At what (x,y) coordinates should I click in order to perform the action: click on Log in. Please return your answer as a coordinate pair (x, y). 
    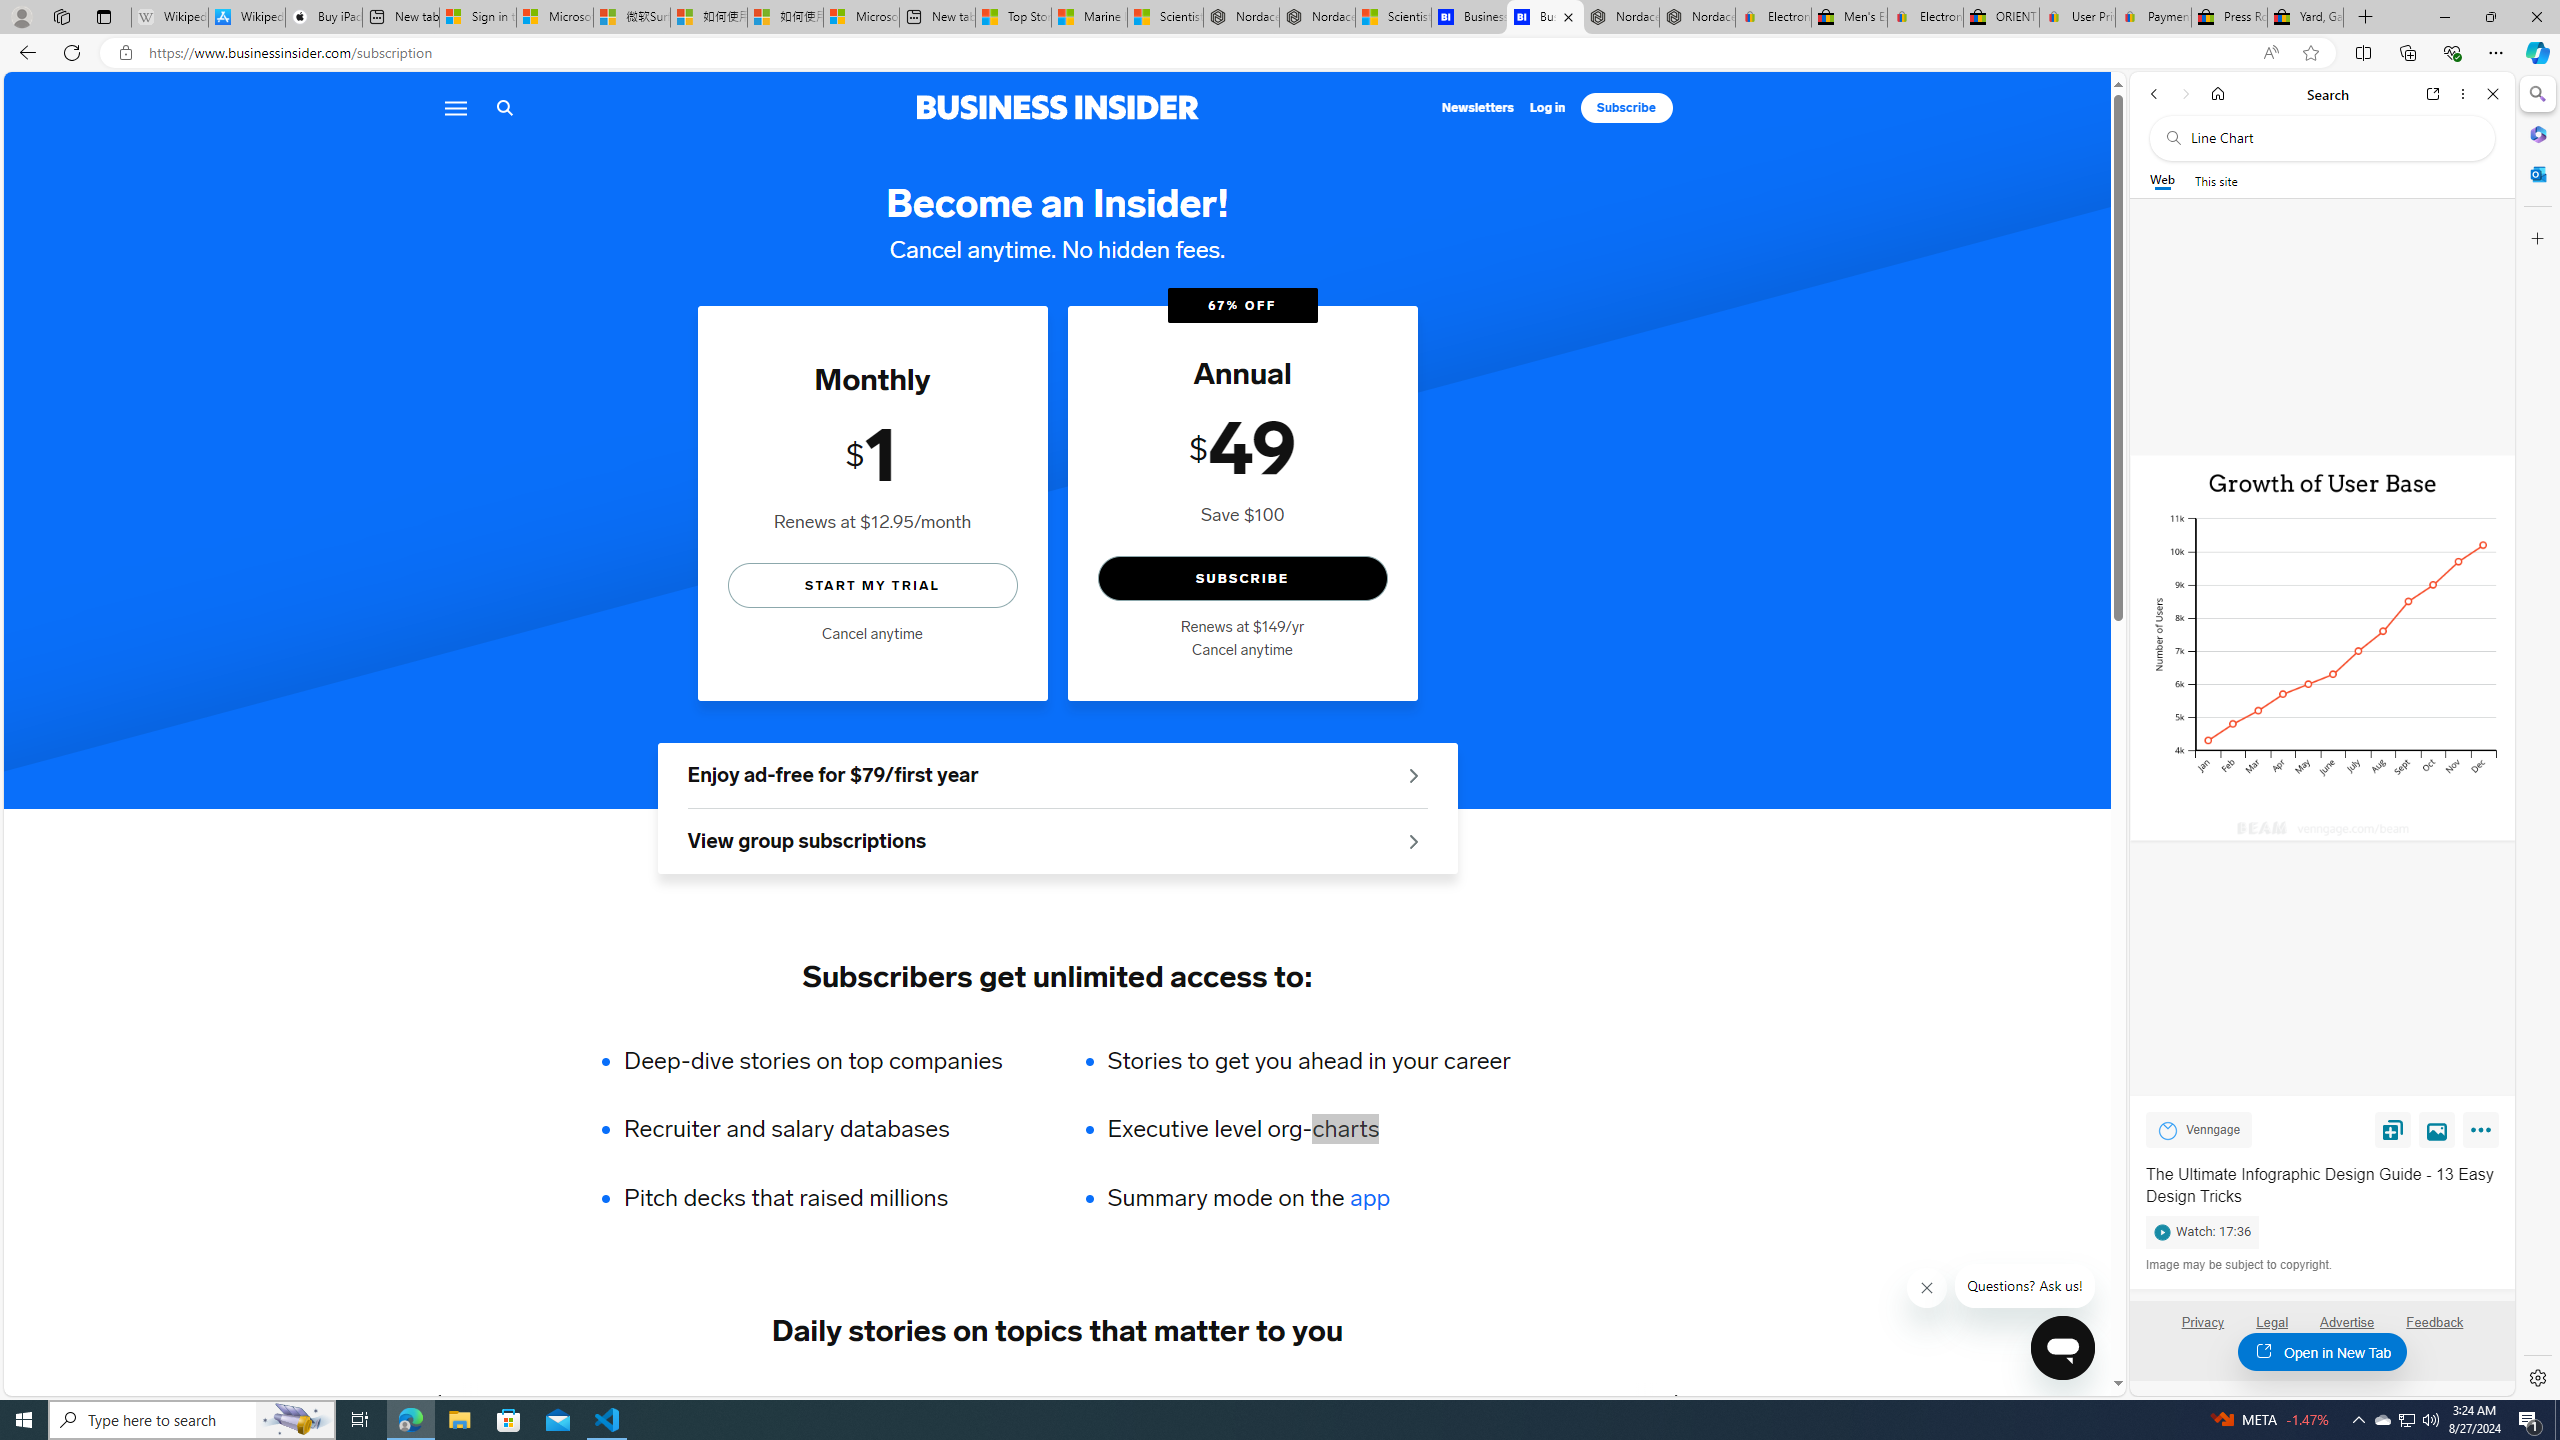
    Looking at the image, I should click on (1548, 108).